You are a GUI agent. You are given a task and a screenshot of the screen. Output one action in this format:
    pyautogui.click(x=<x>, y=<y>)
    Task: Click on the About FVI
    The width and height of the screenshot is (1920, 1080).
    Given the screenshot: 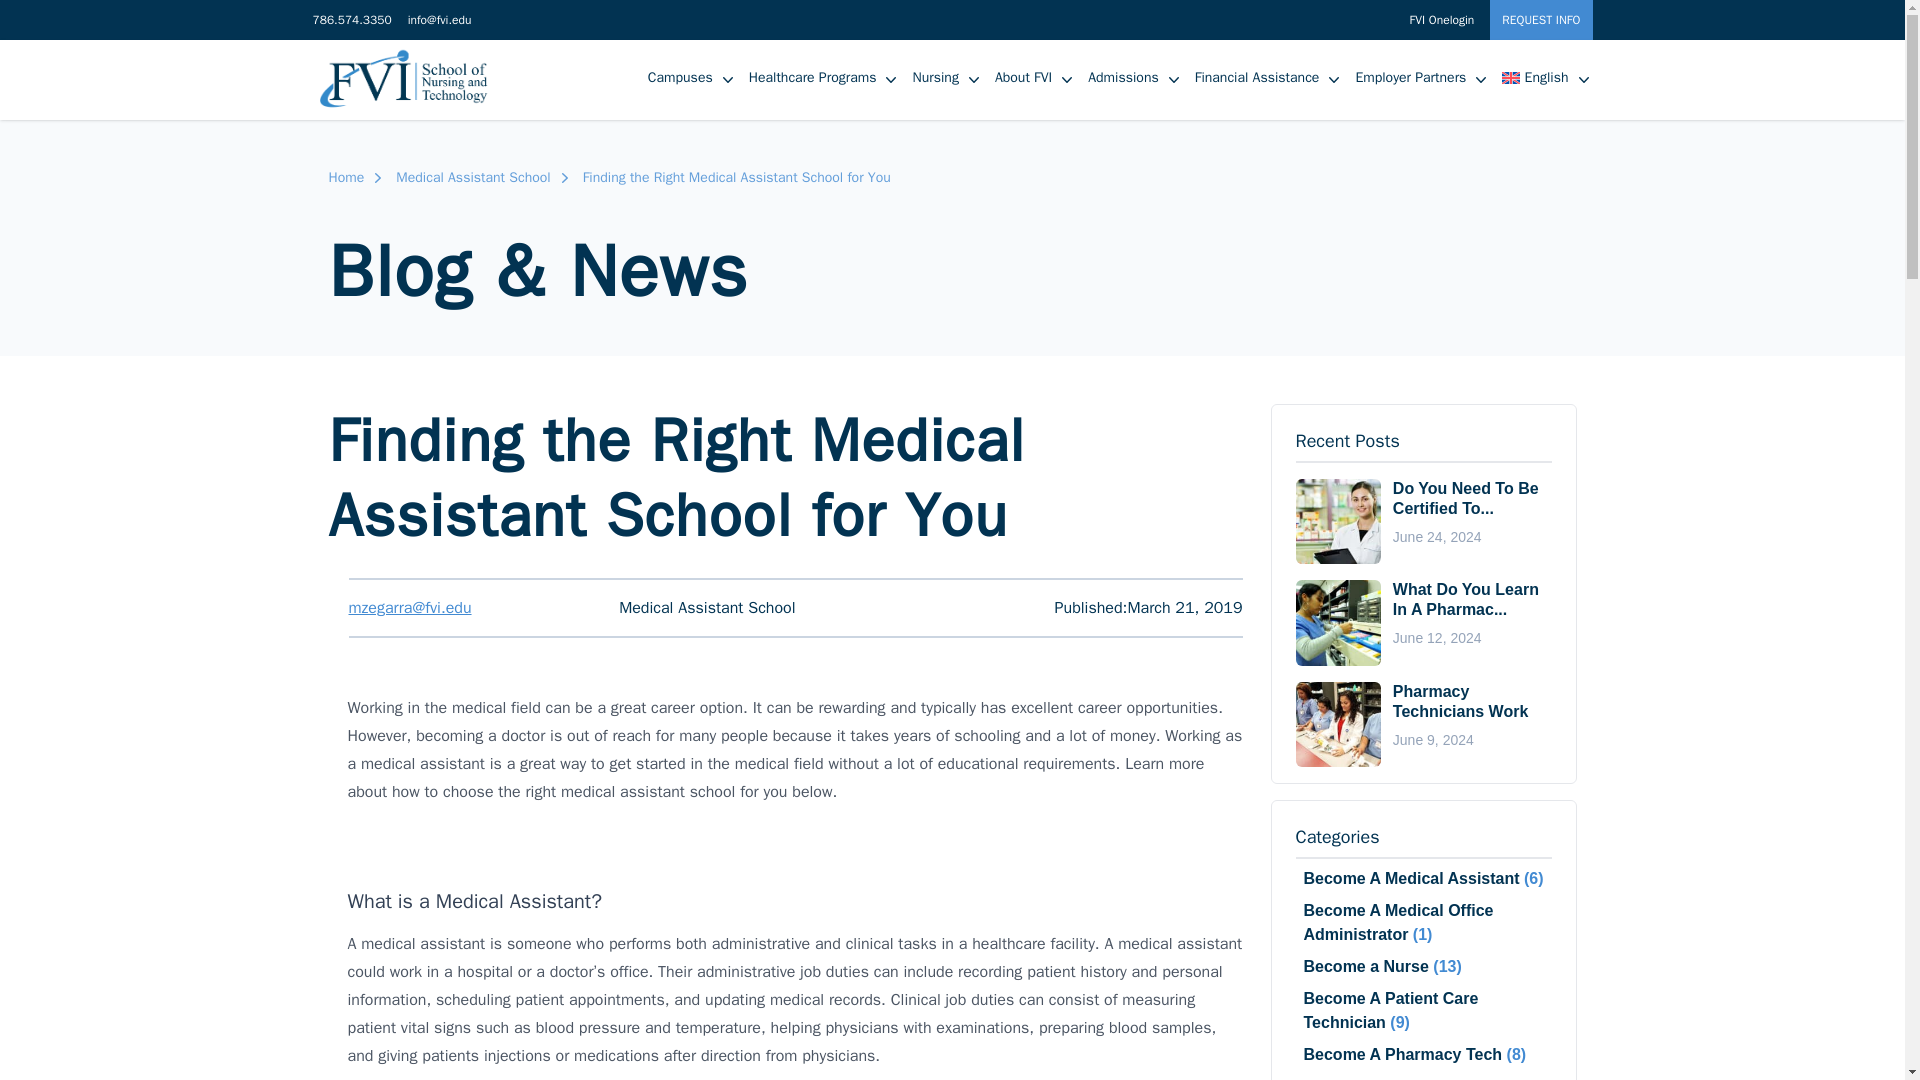 What is the action you would take?
    pyautogui.click(x=1023, y=77)
    